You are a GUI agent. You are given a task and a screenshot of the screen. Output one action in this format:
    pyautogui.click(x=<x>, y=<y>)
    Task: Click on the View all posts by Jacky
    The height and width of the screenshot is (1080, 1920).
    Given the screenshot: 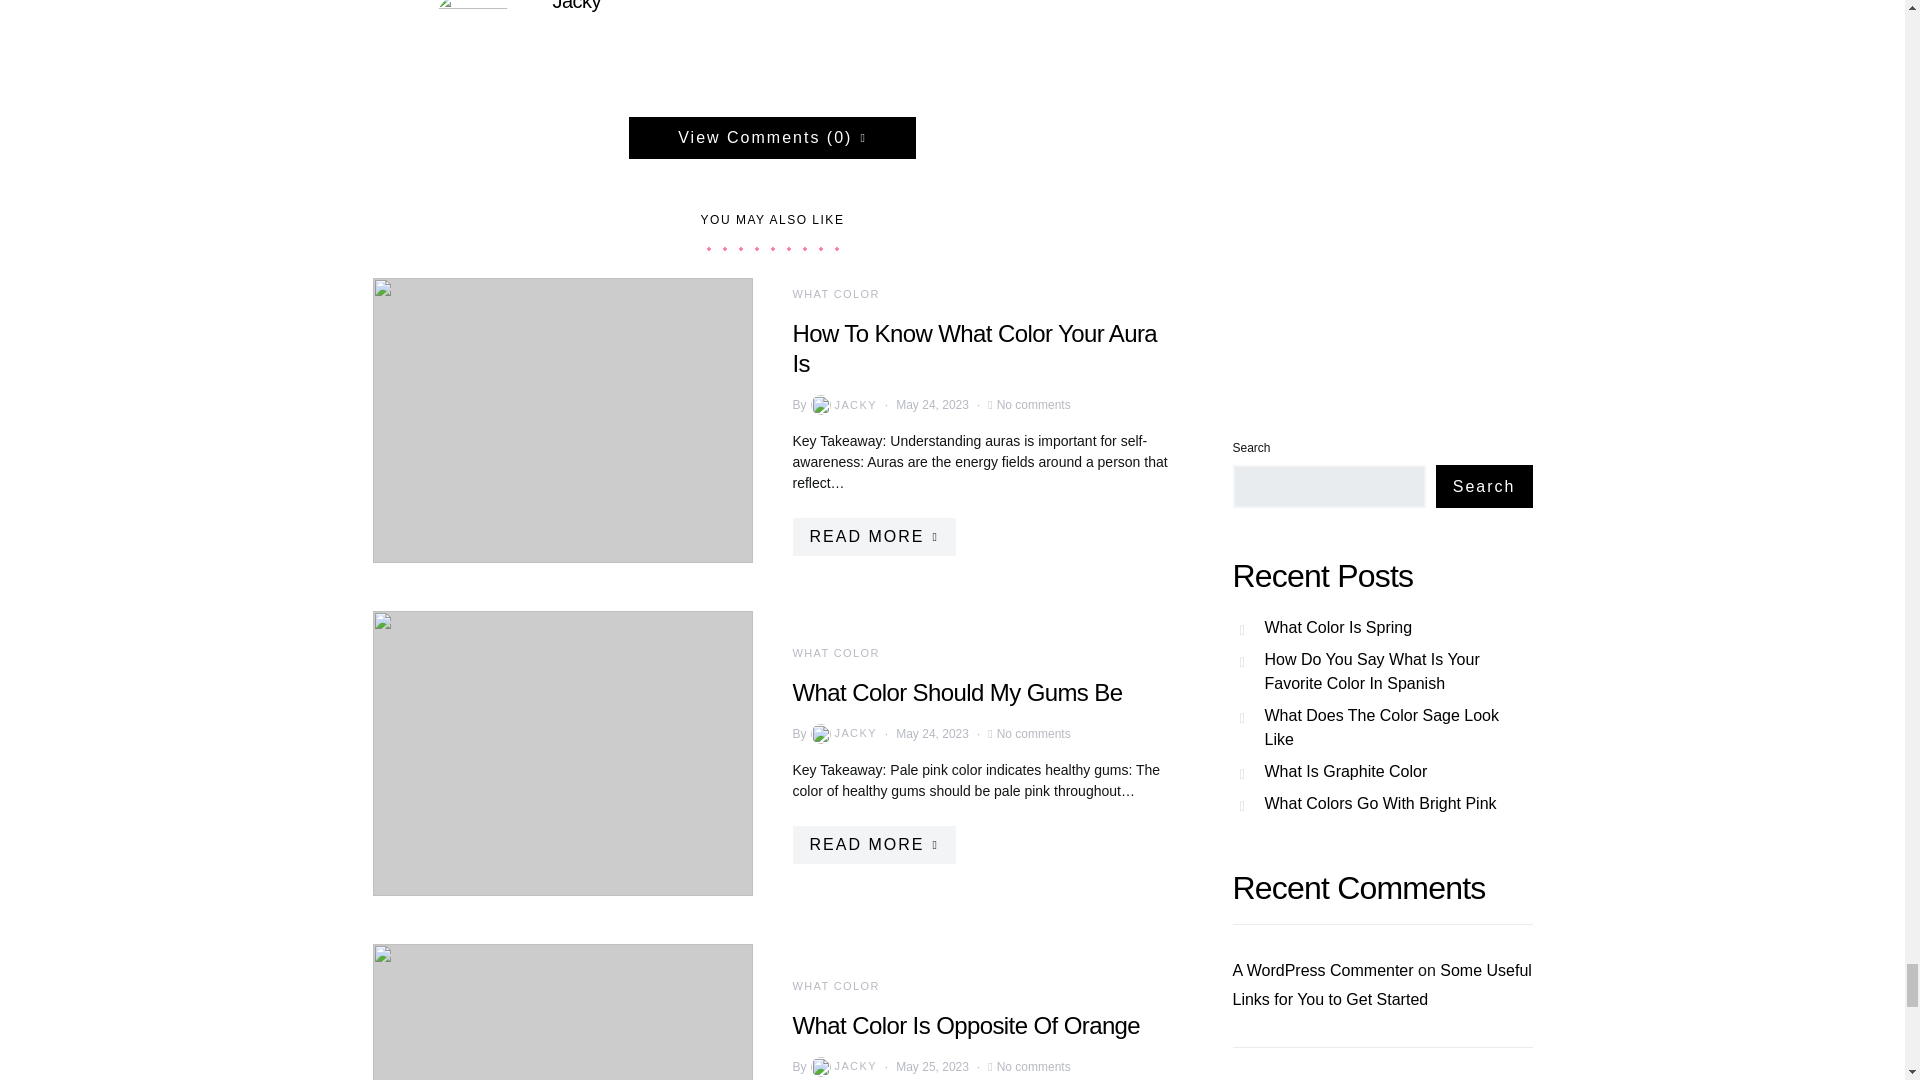 What is the action you would take?
    pyautogui.click(x=842, y=734)
    